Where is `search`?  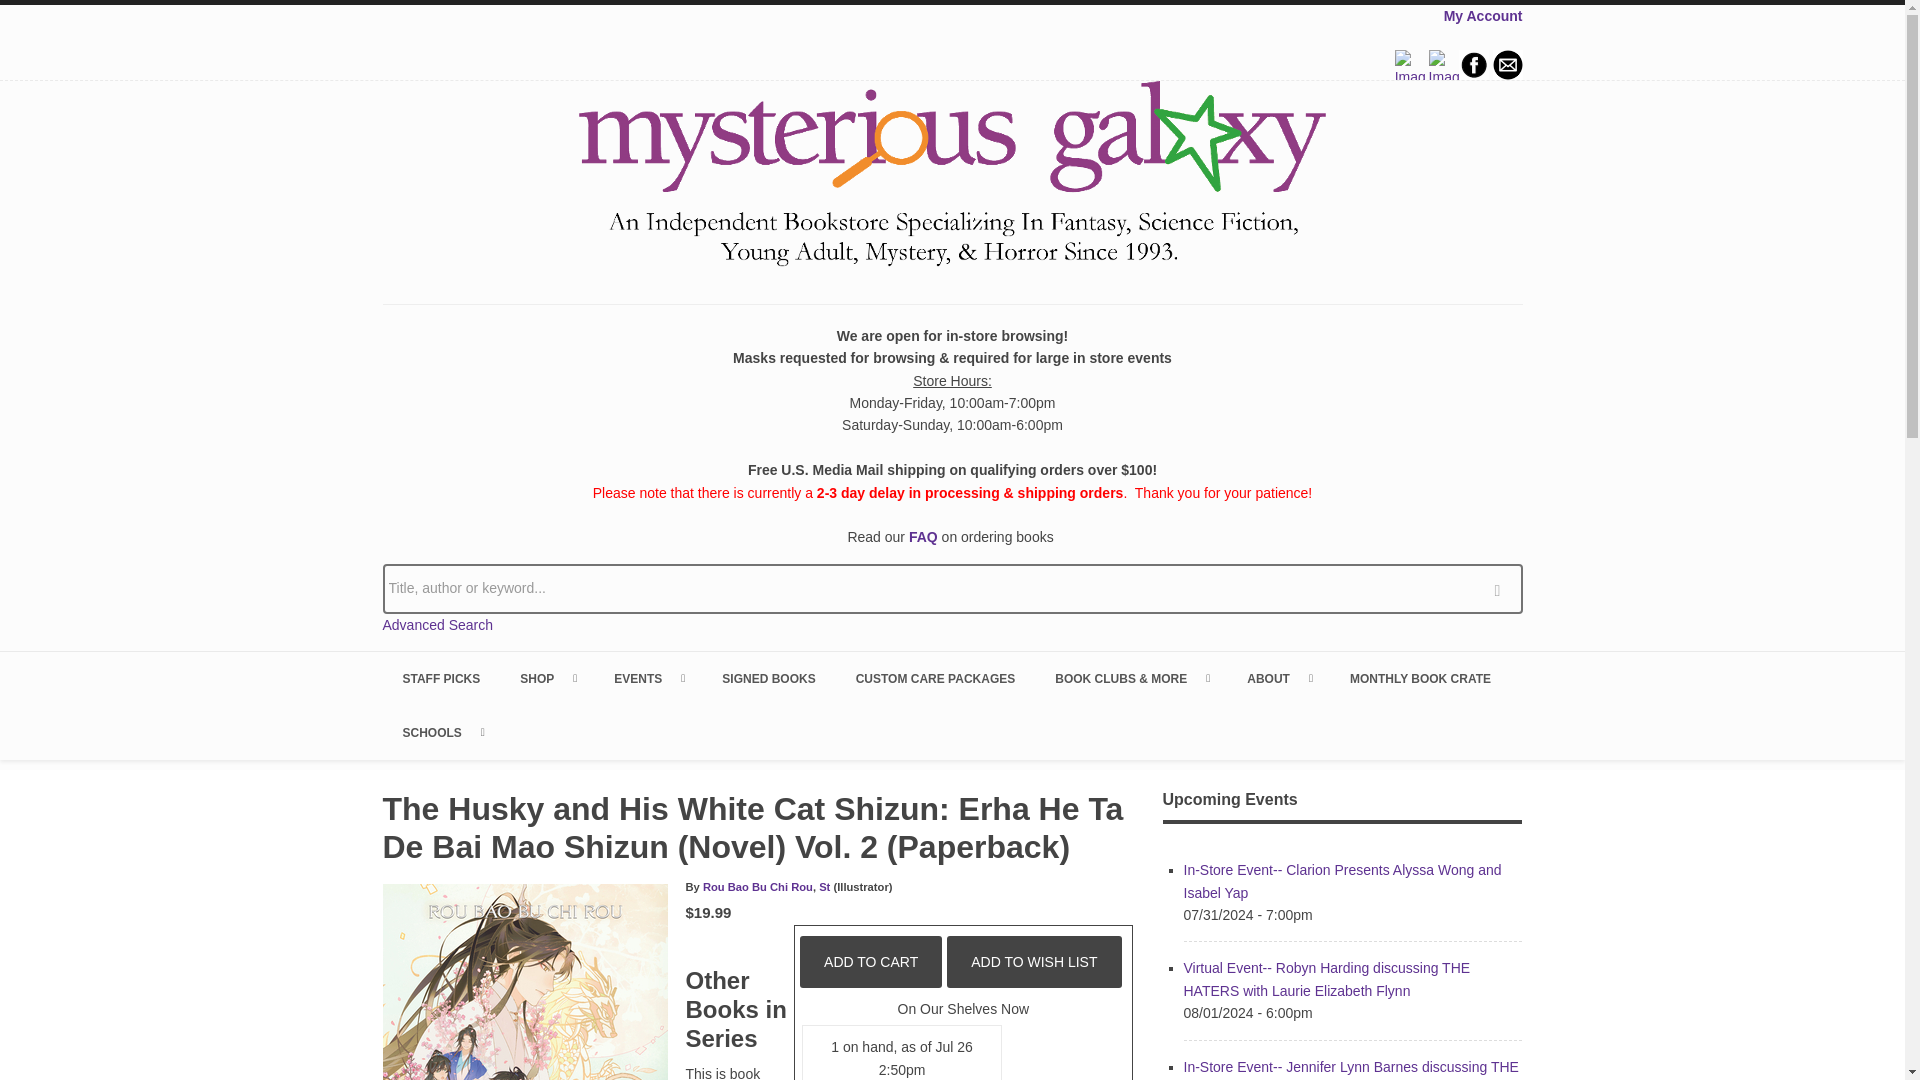 search is located at coordinates (1502, 588).